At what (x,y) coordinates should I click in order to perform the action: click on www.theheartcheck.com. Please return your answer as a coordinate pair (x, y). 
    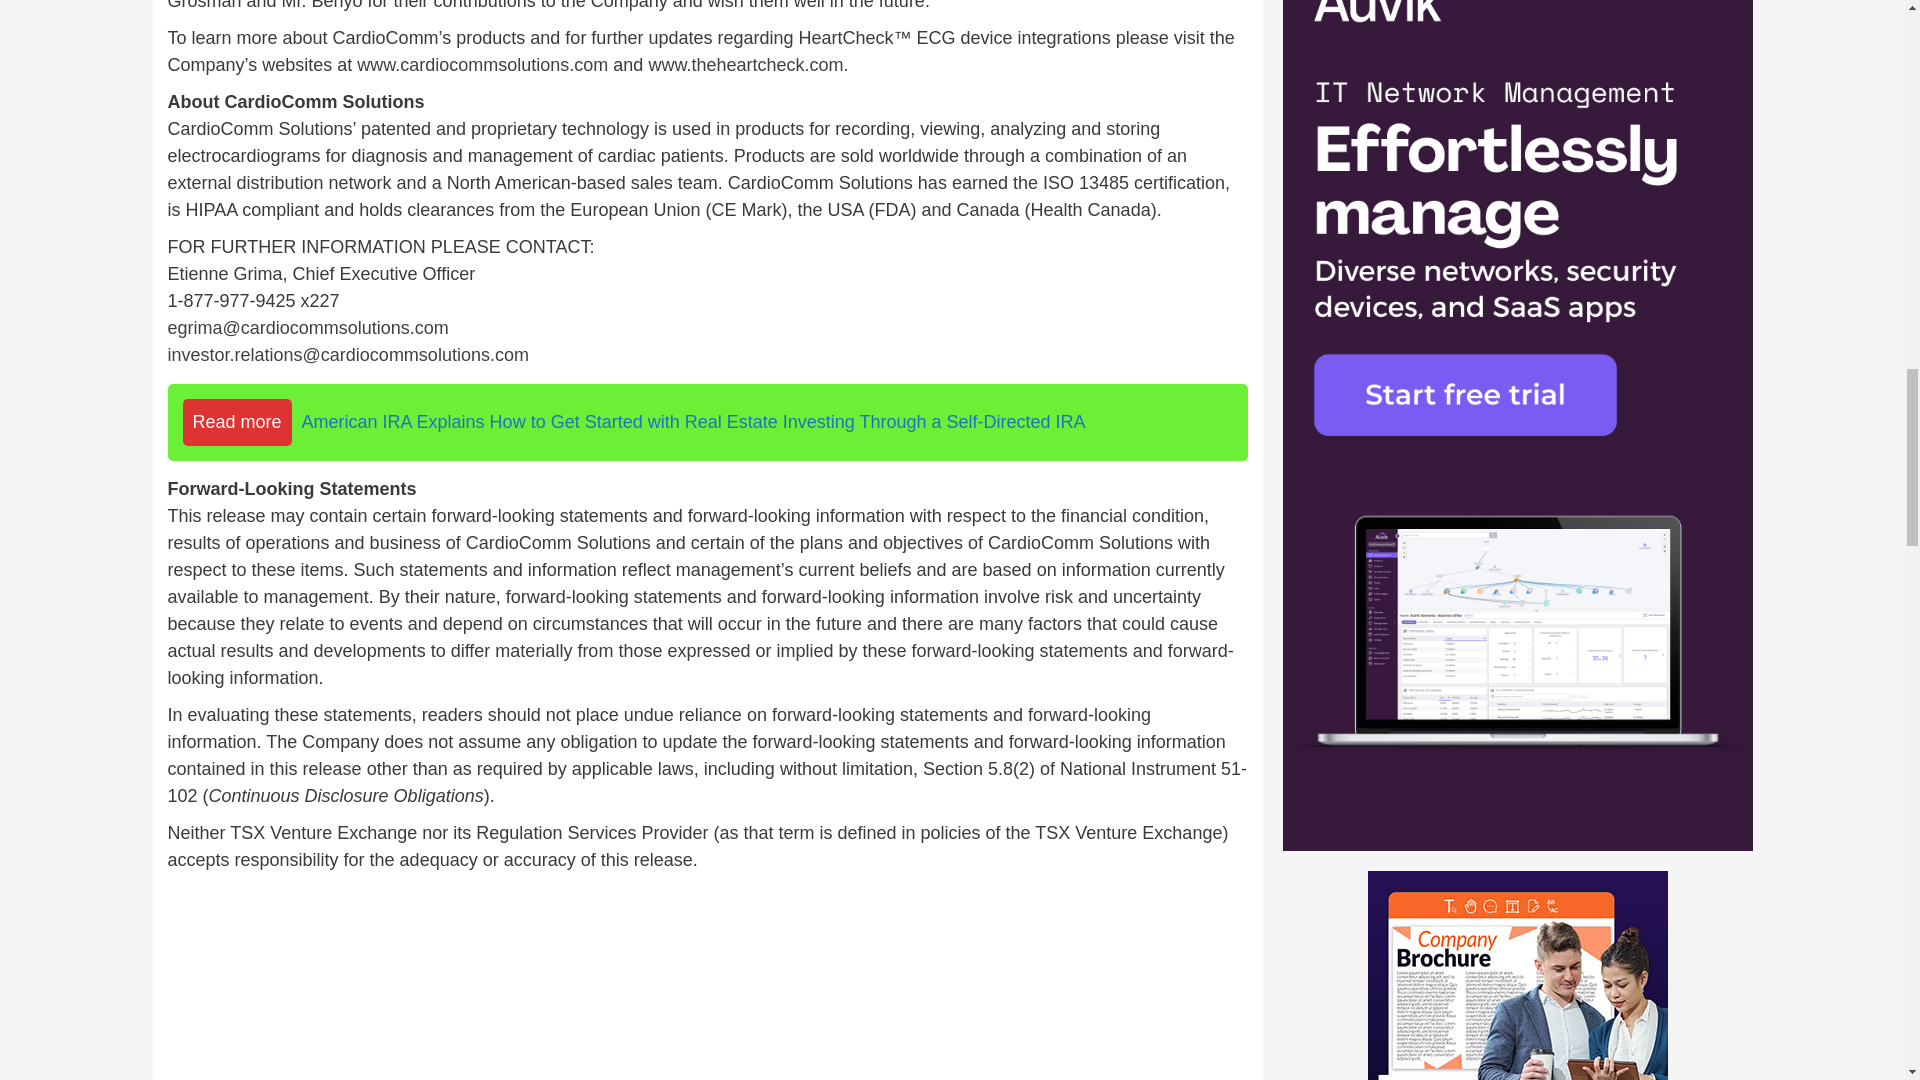
    Looking at the image, I should click on (745, 64).